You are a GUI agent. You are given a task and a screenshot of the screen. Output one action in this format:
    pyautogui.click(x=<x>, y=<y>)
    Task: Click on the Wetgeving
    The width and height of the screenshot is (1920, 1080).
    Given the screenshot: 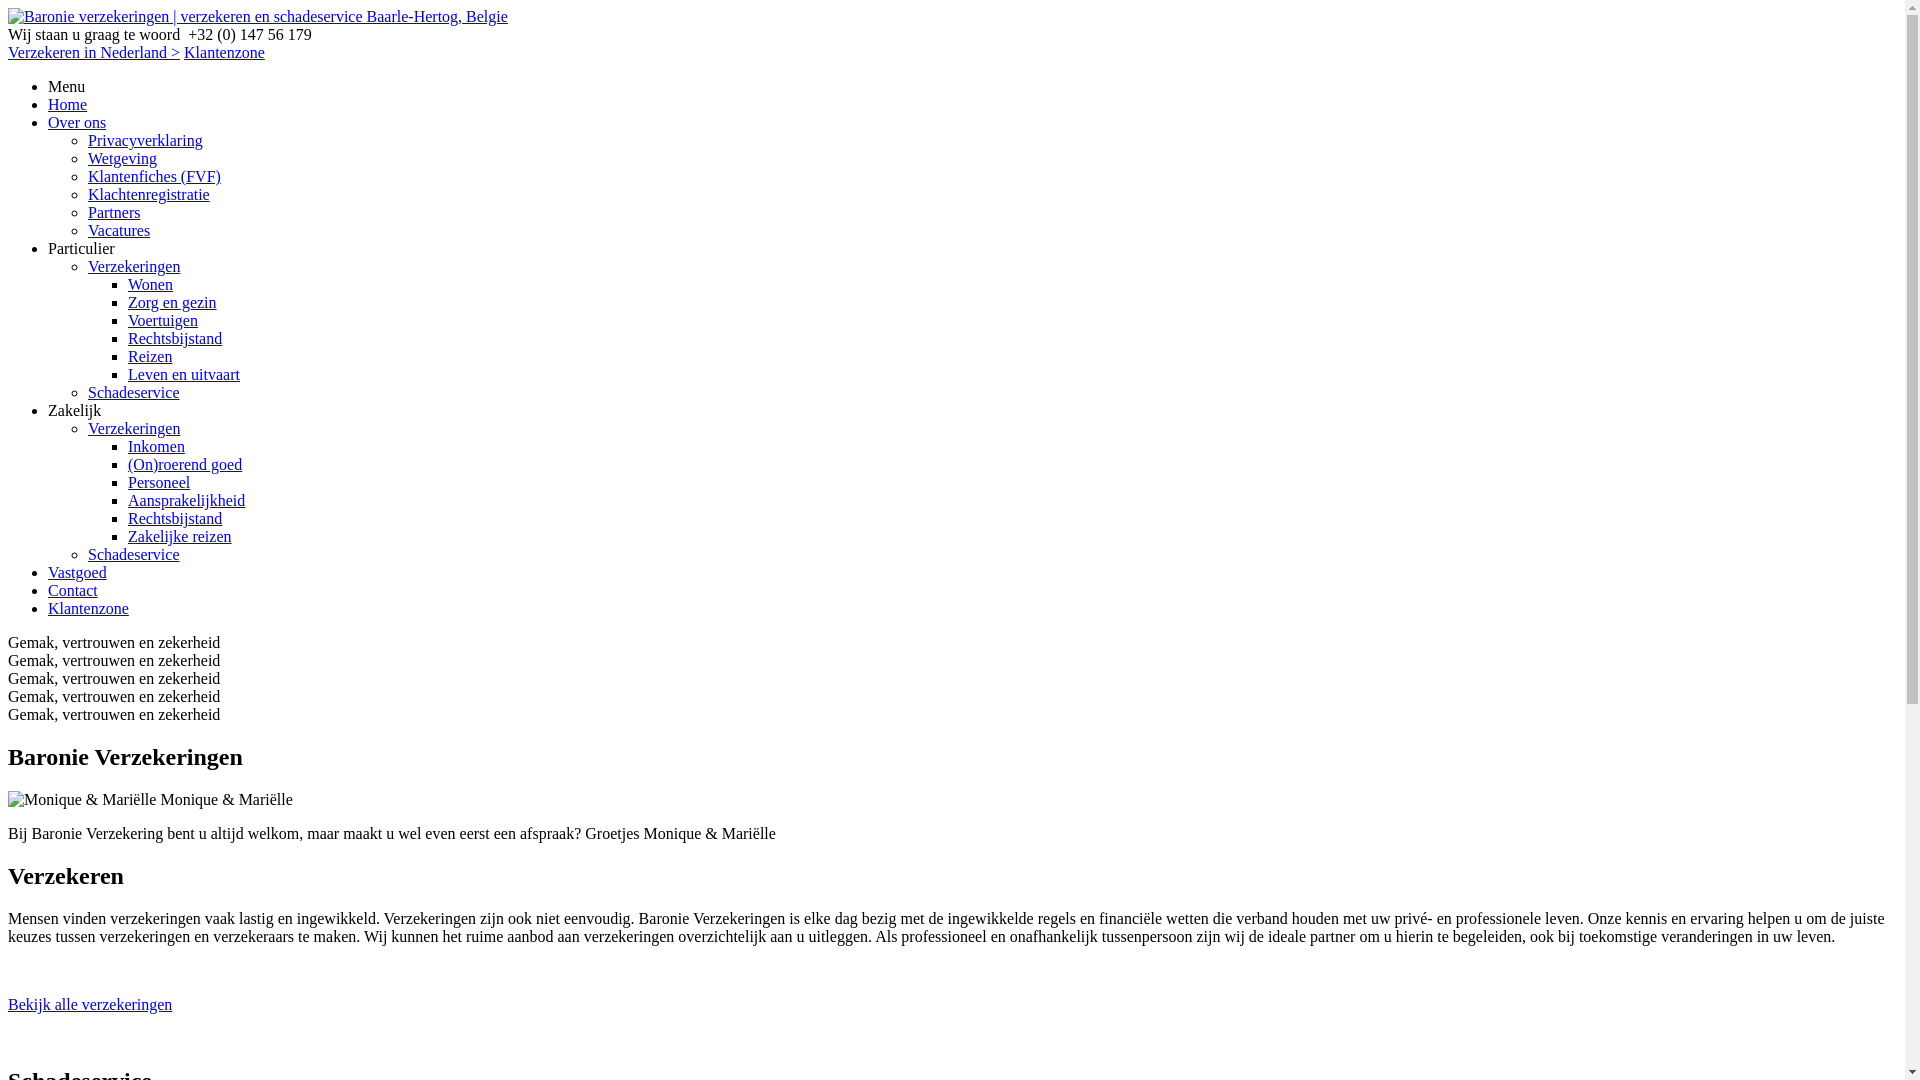 What is the action you would take?
    pyautogui.click(x=122, y=158)
    